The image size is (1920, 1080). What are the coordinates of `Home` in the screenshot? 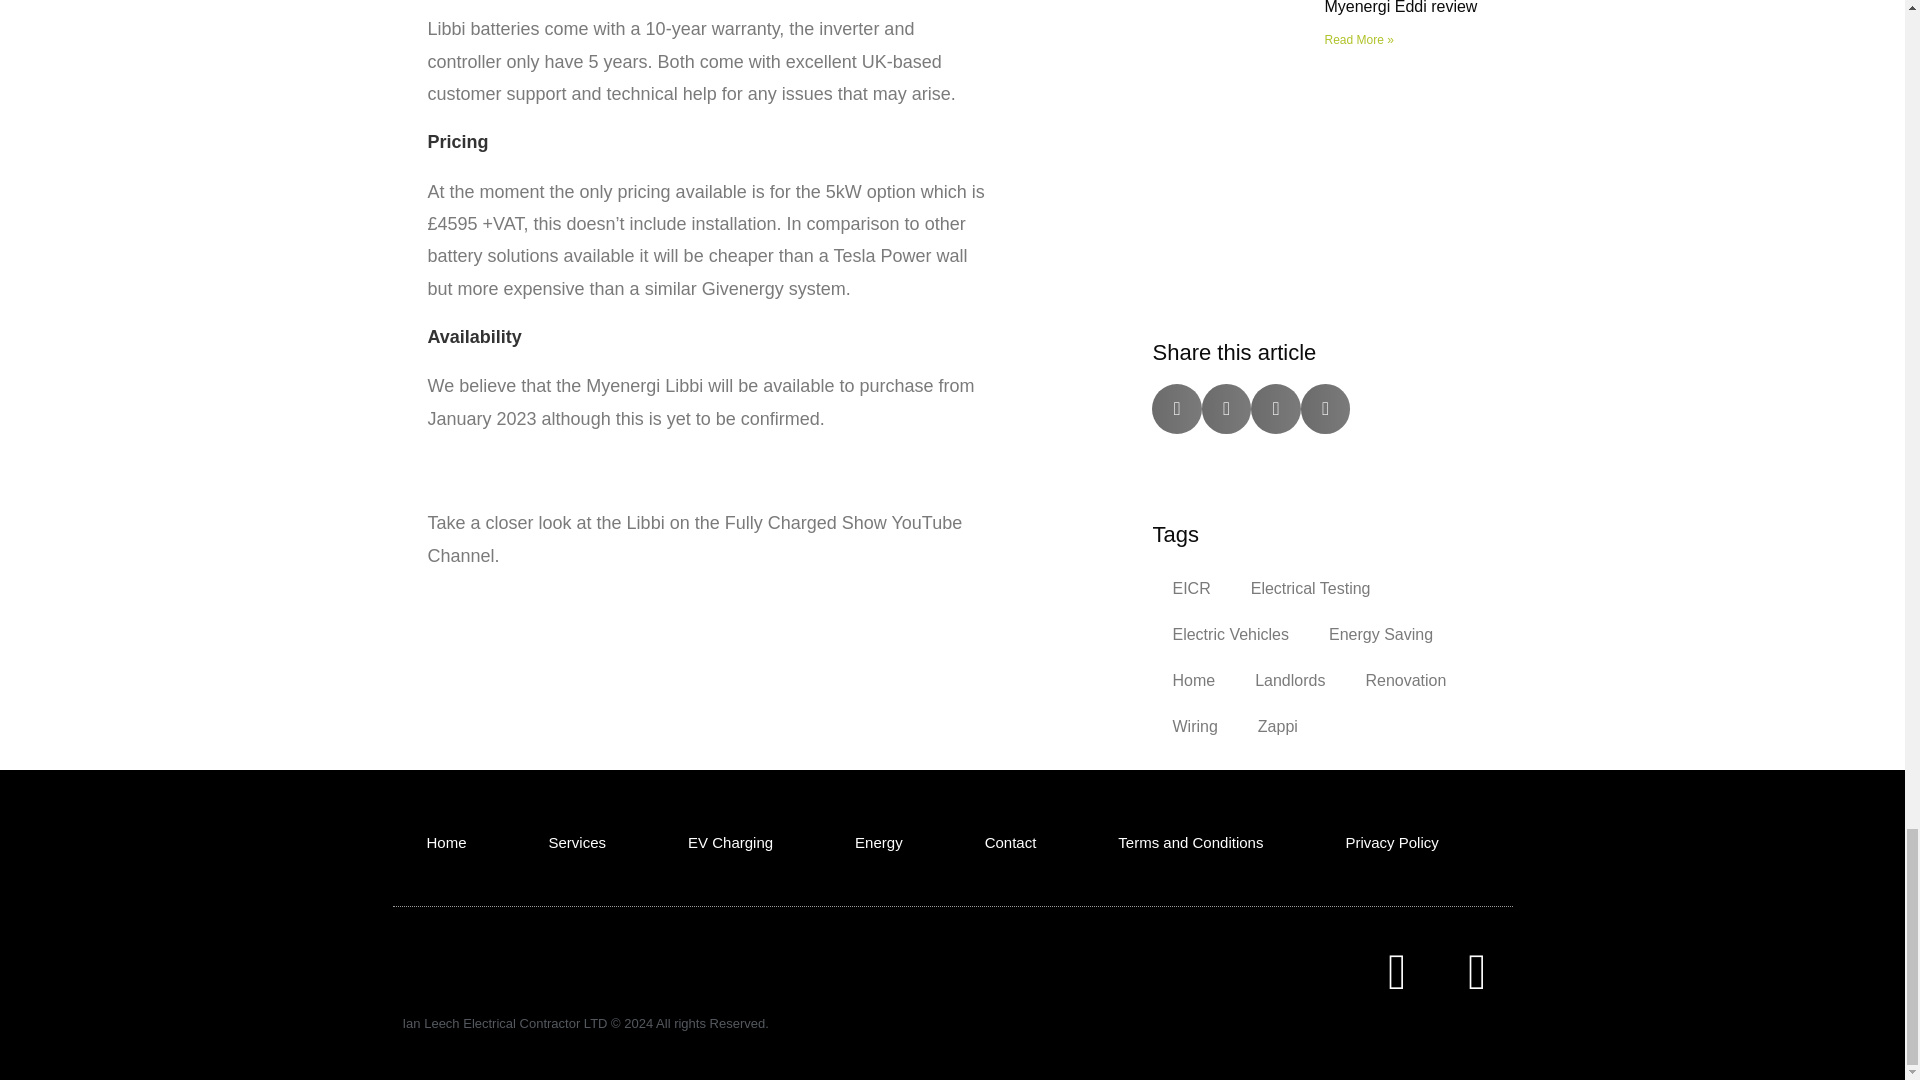 It's located at (1193, 680).